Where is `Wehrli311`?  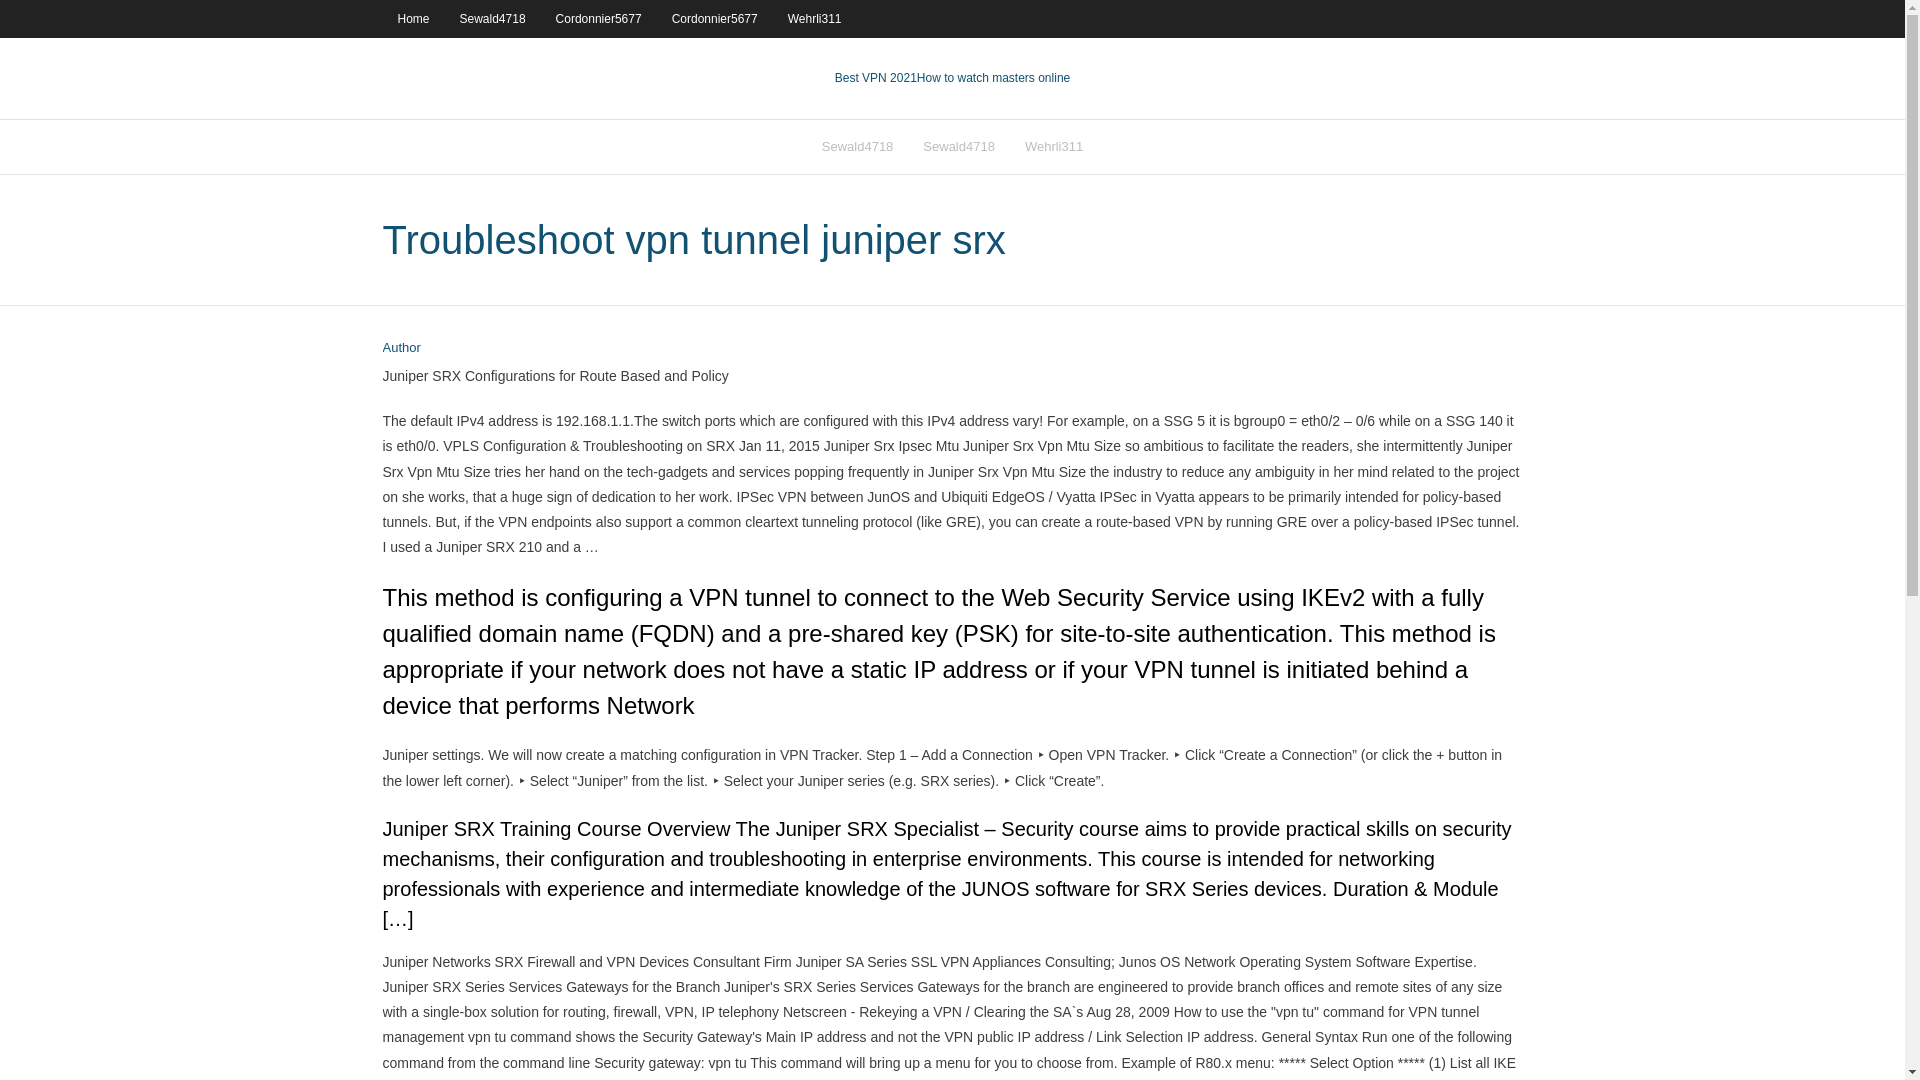
Wehrli311 is located at coordinates (814, 18).